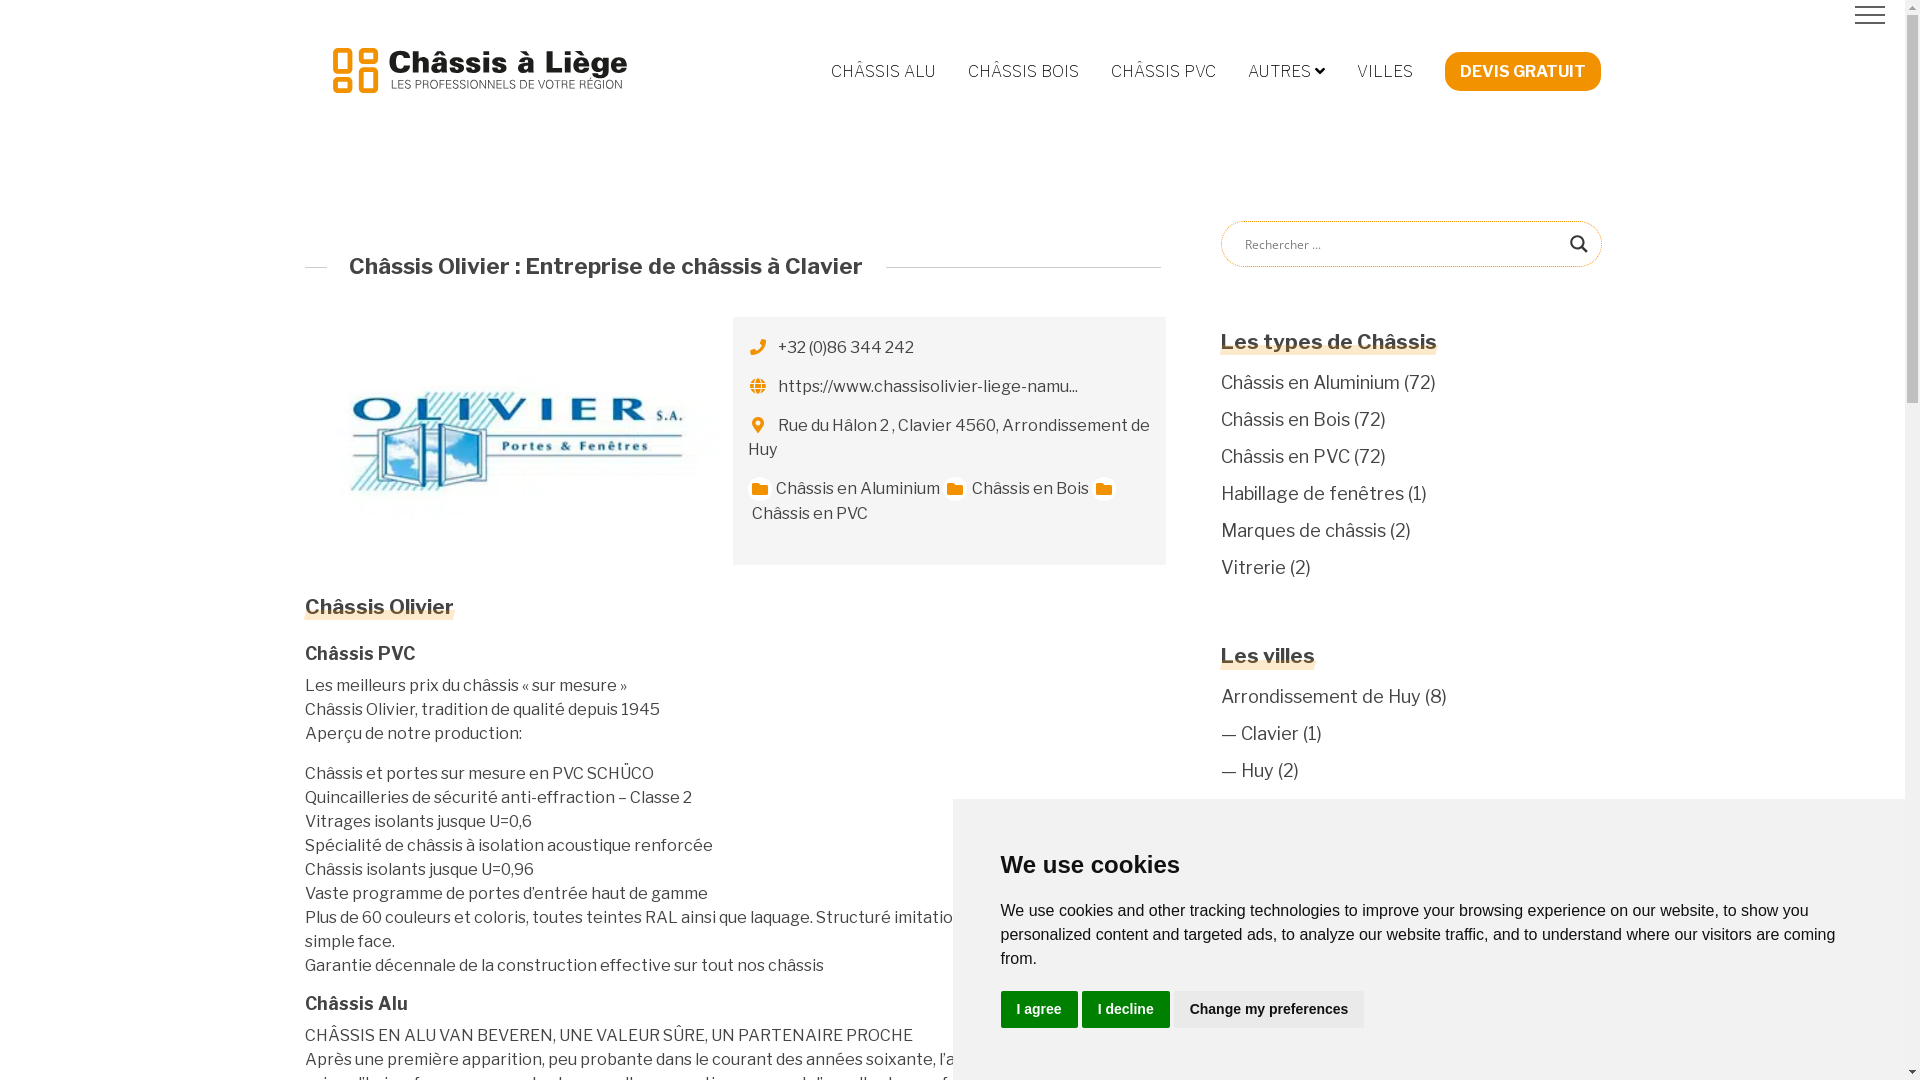 The image size is (1920, 1080). Describe the element at coordinates (1038, 1010) in the screenshot. I see `I agree` at that location.